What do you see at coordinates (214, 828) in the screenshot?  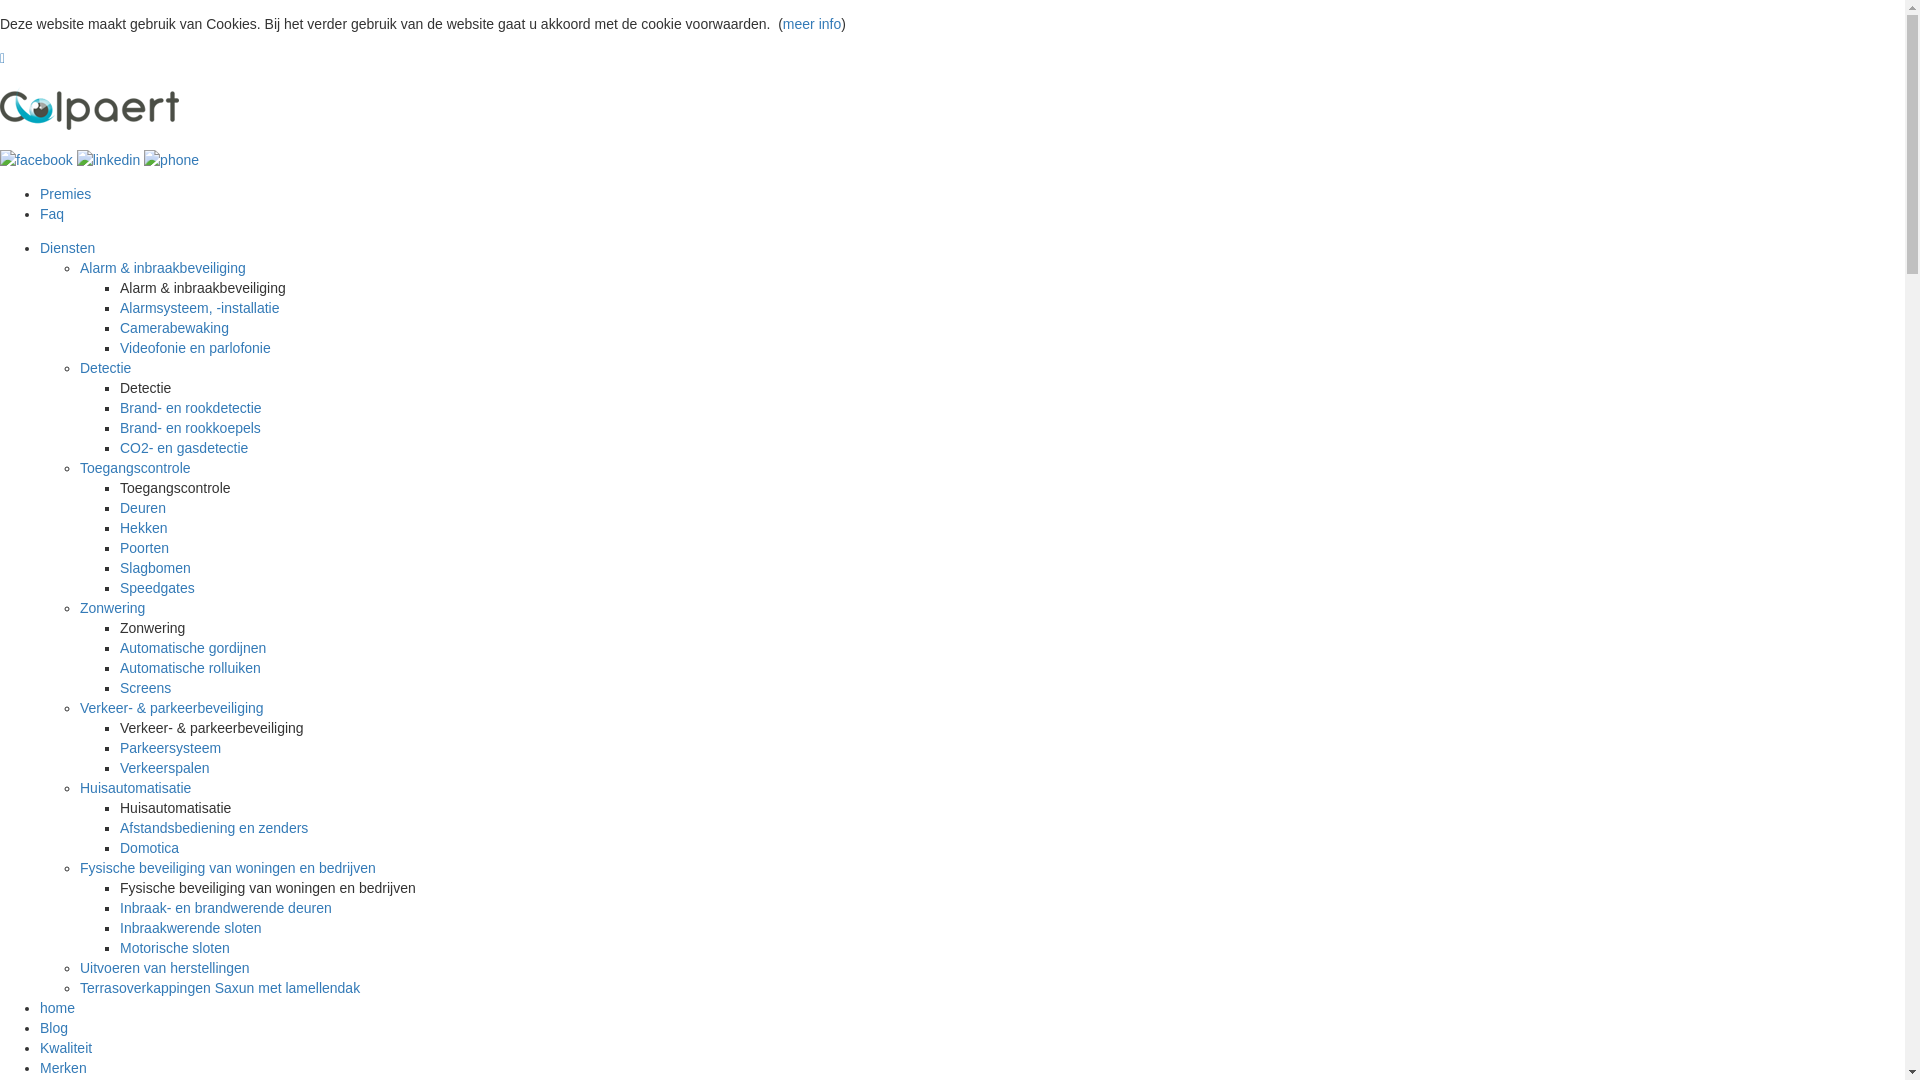 I see `Afstandsbediening en zenders` at bounding box center [214, 828].